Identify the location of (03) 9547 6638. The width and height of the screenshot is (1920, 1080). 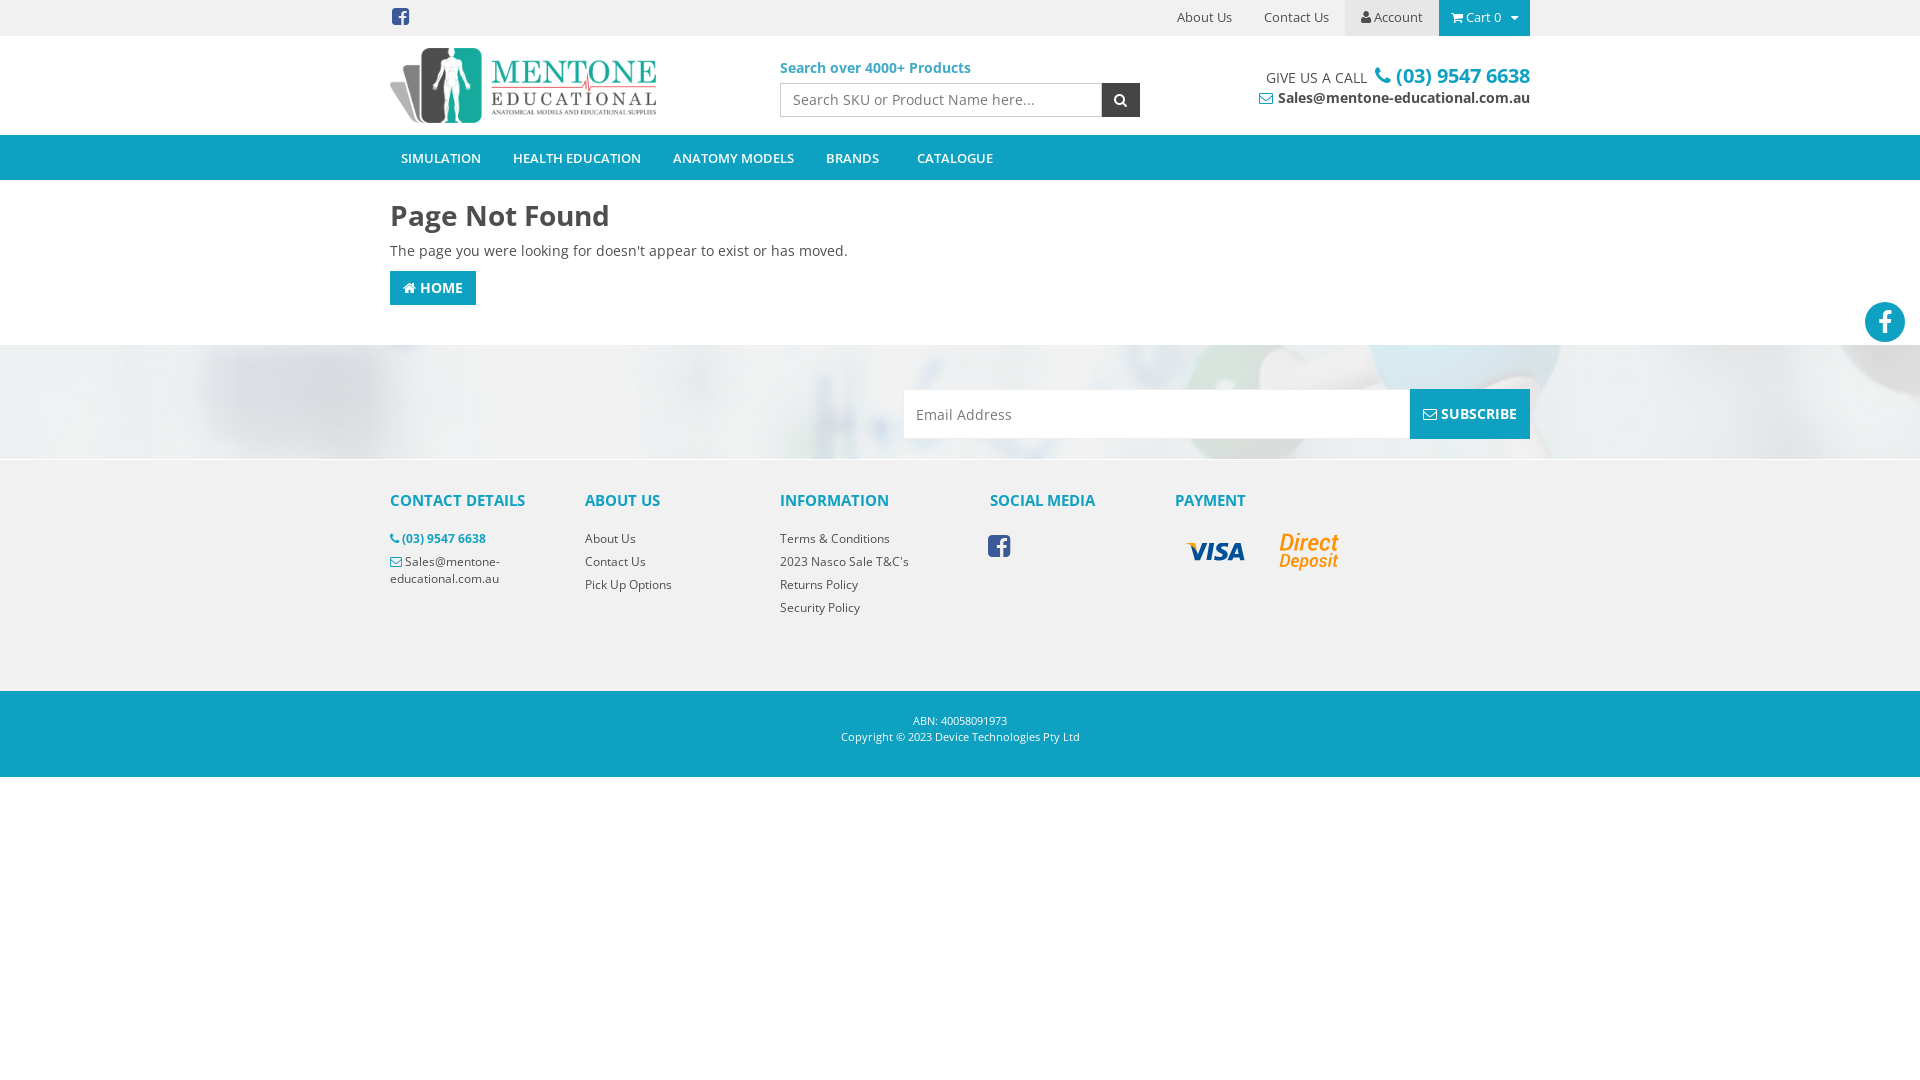
(472, 538).